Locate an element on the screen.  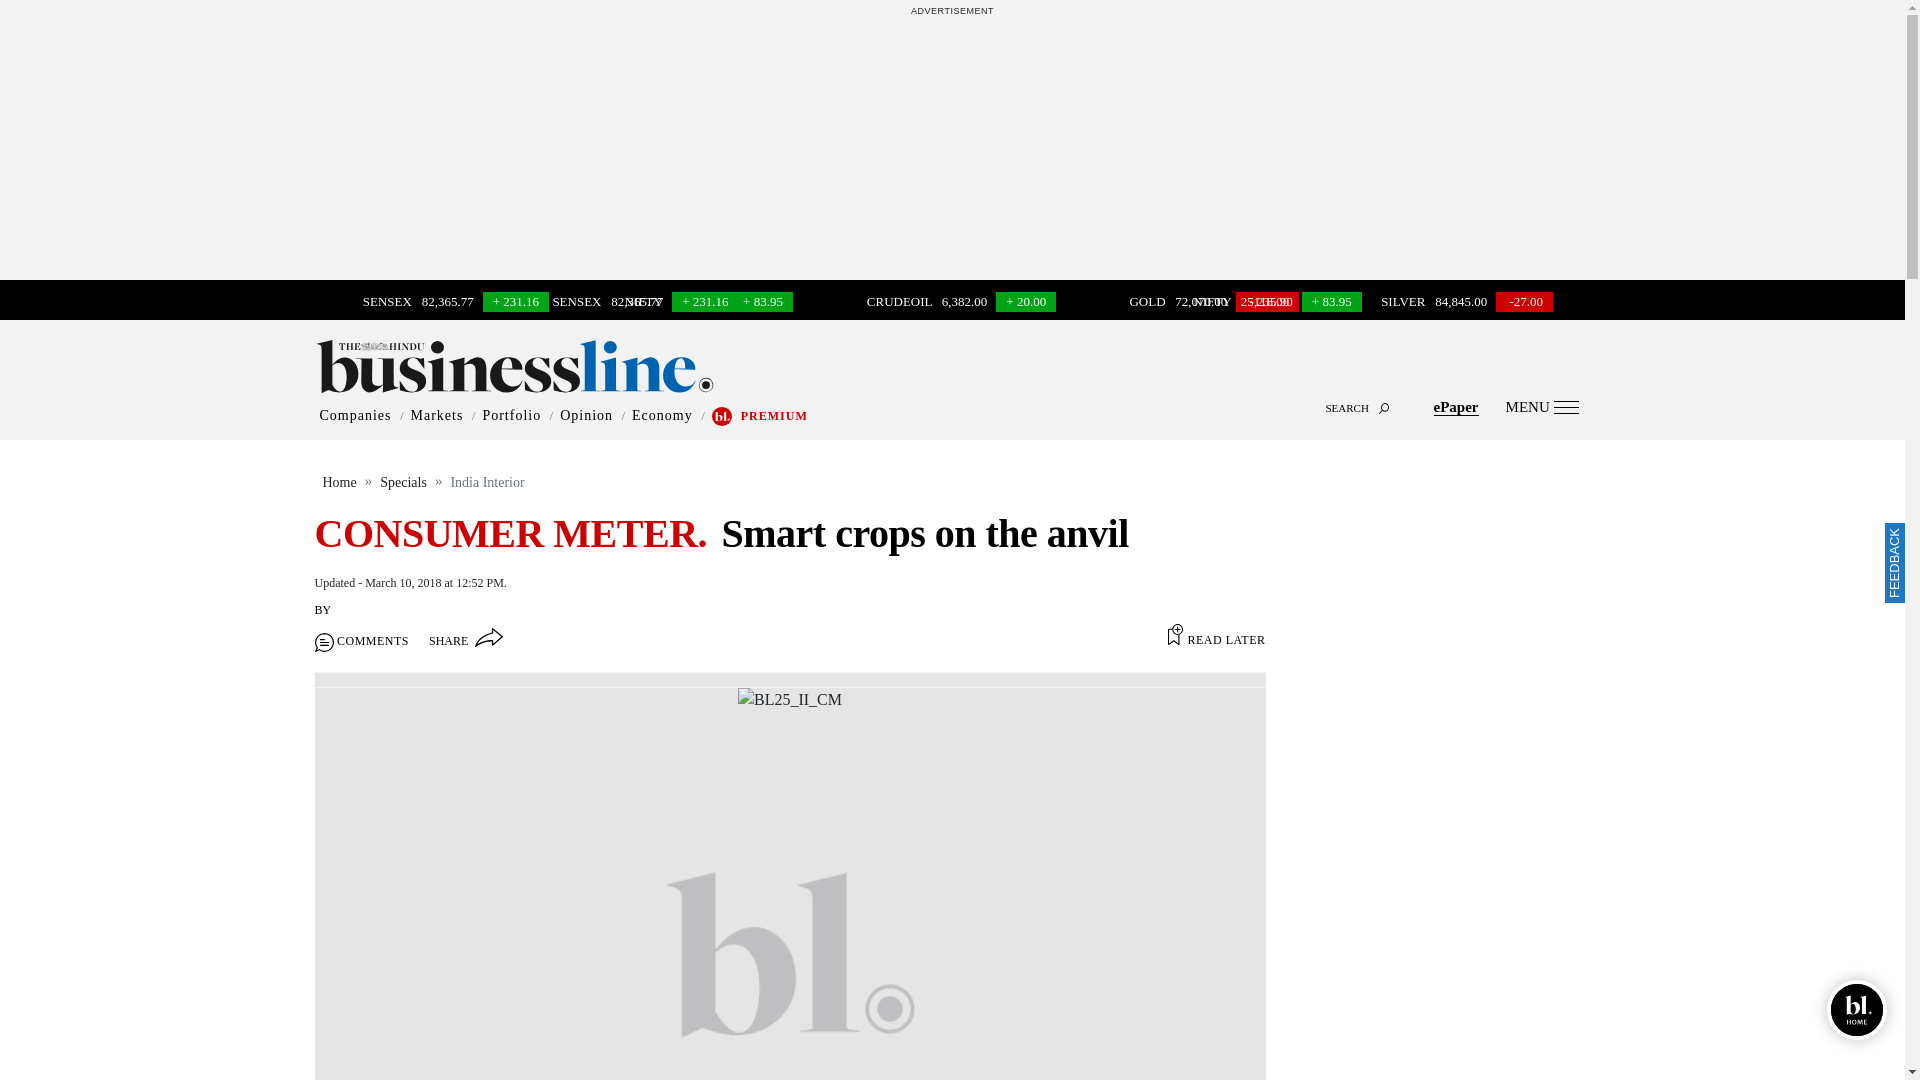
Opinion is located at coordinates (586, 416).